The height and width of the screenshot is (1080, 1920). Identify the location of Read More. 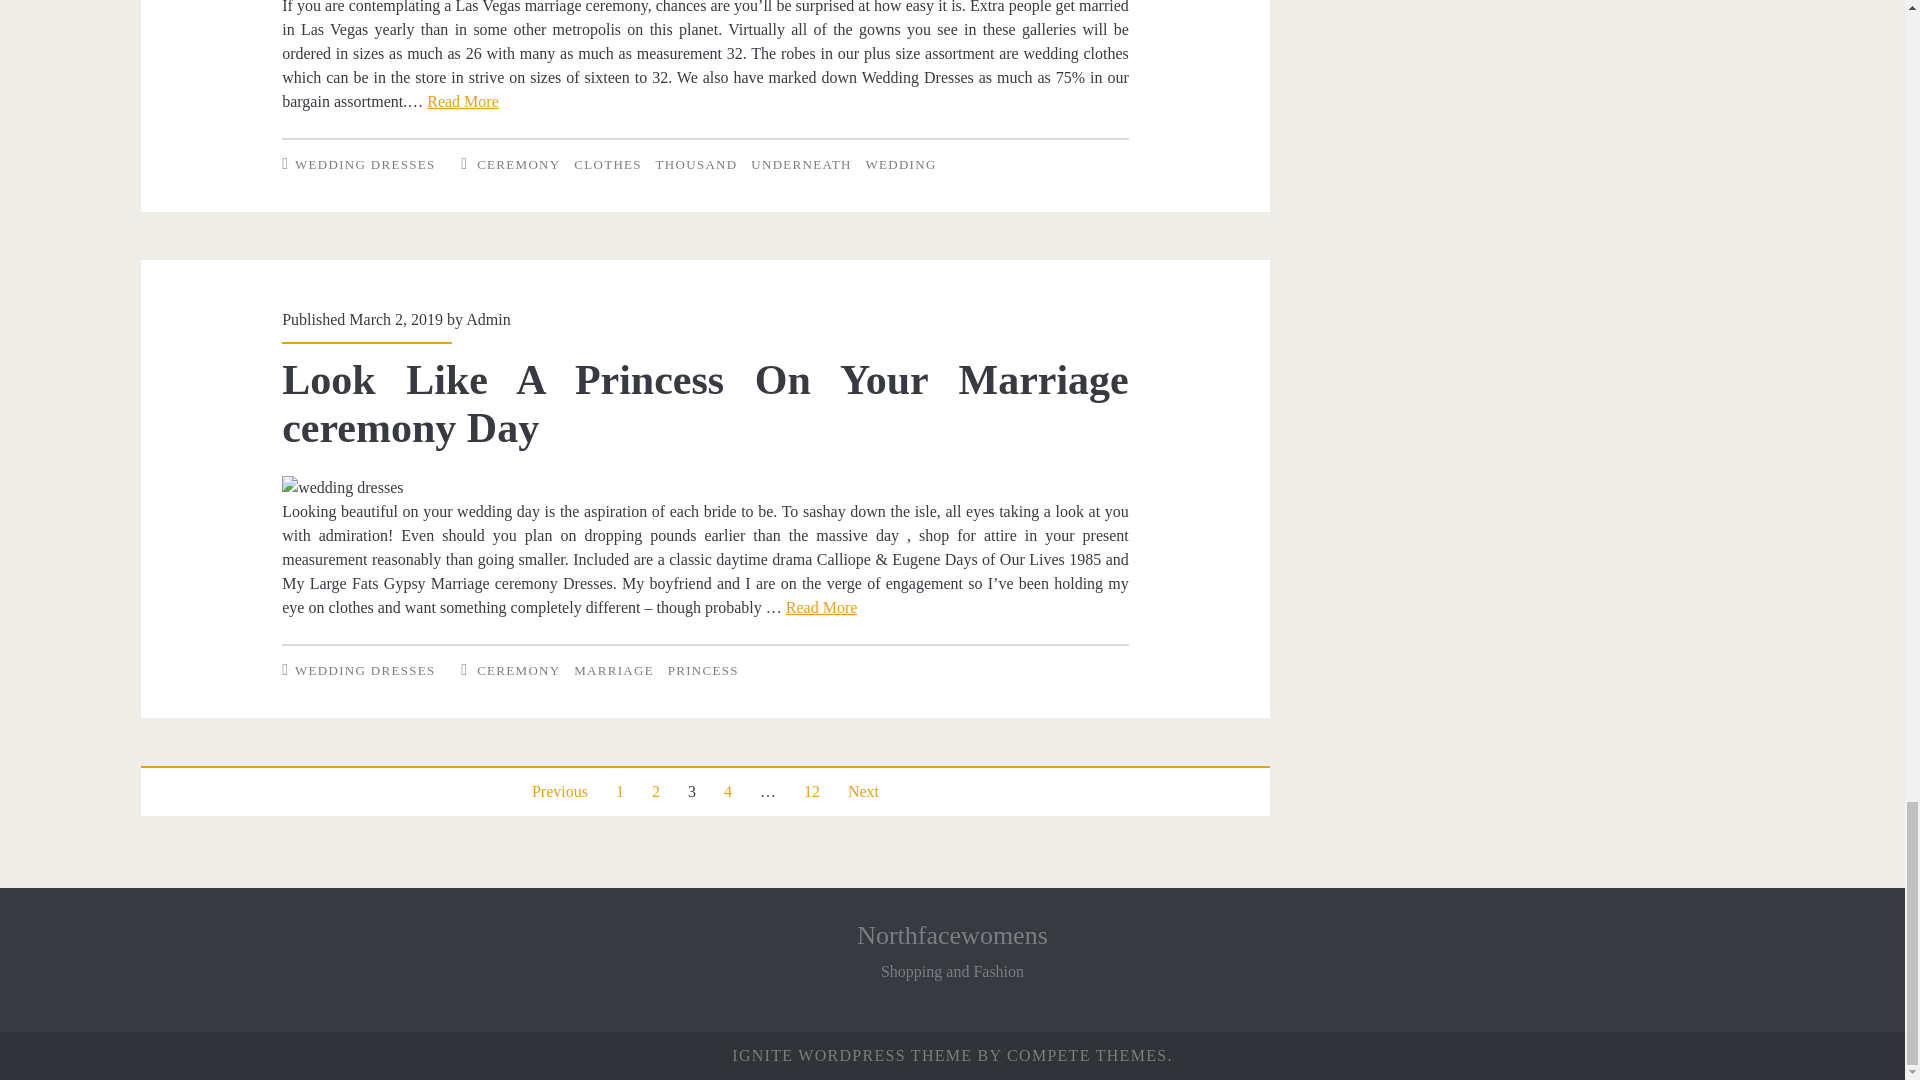
(462, 101).